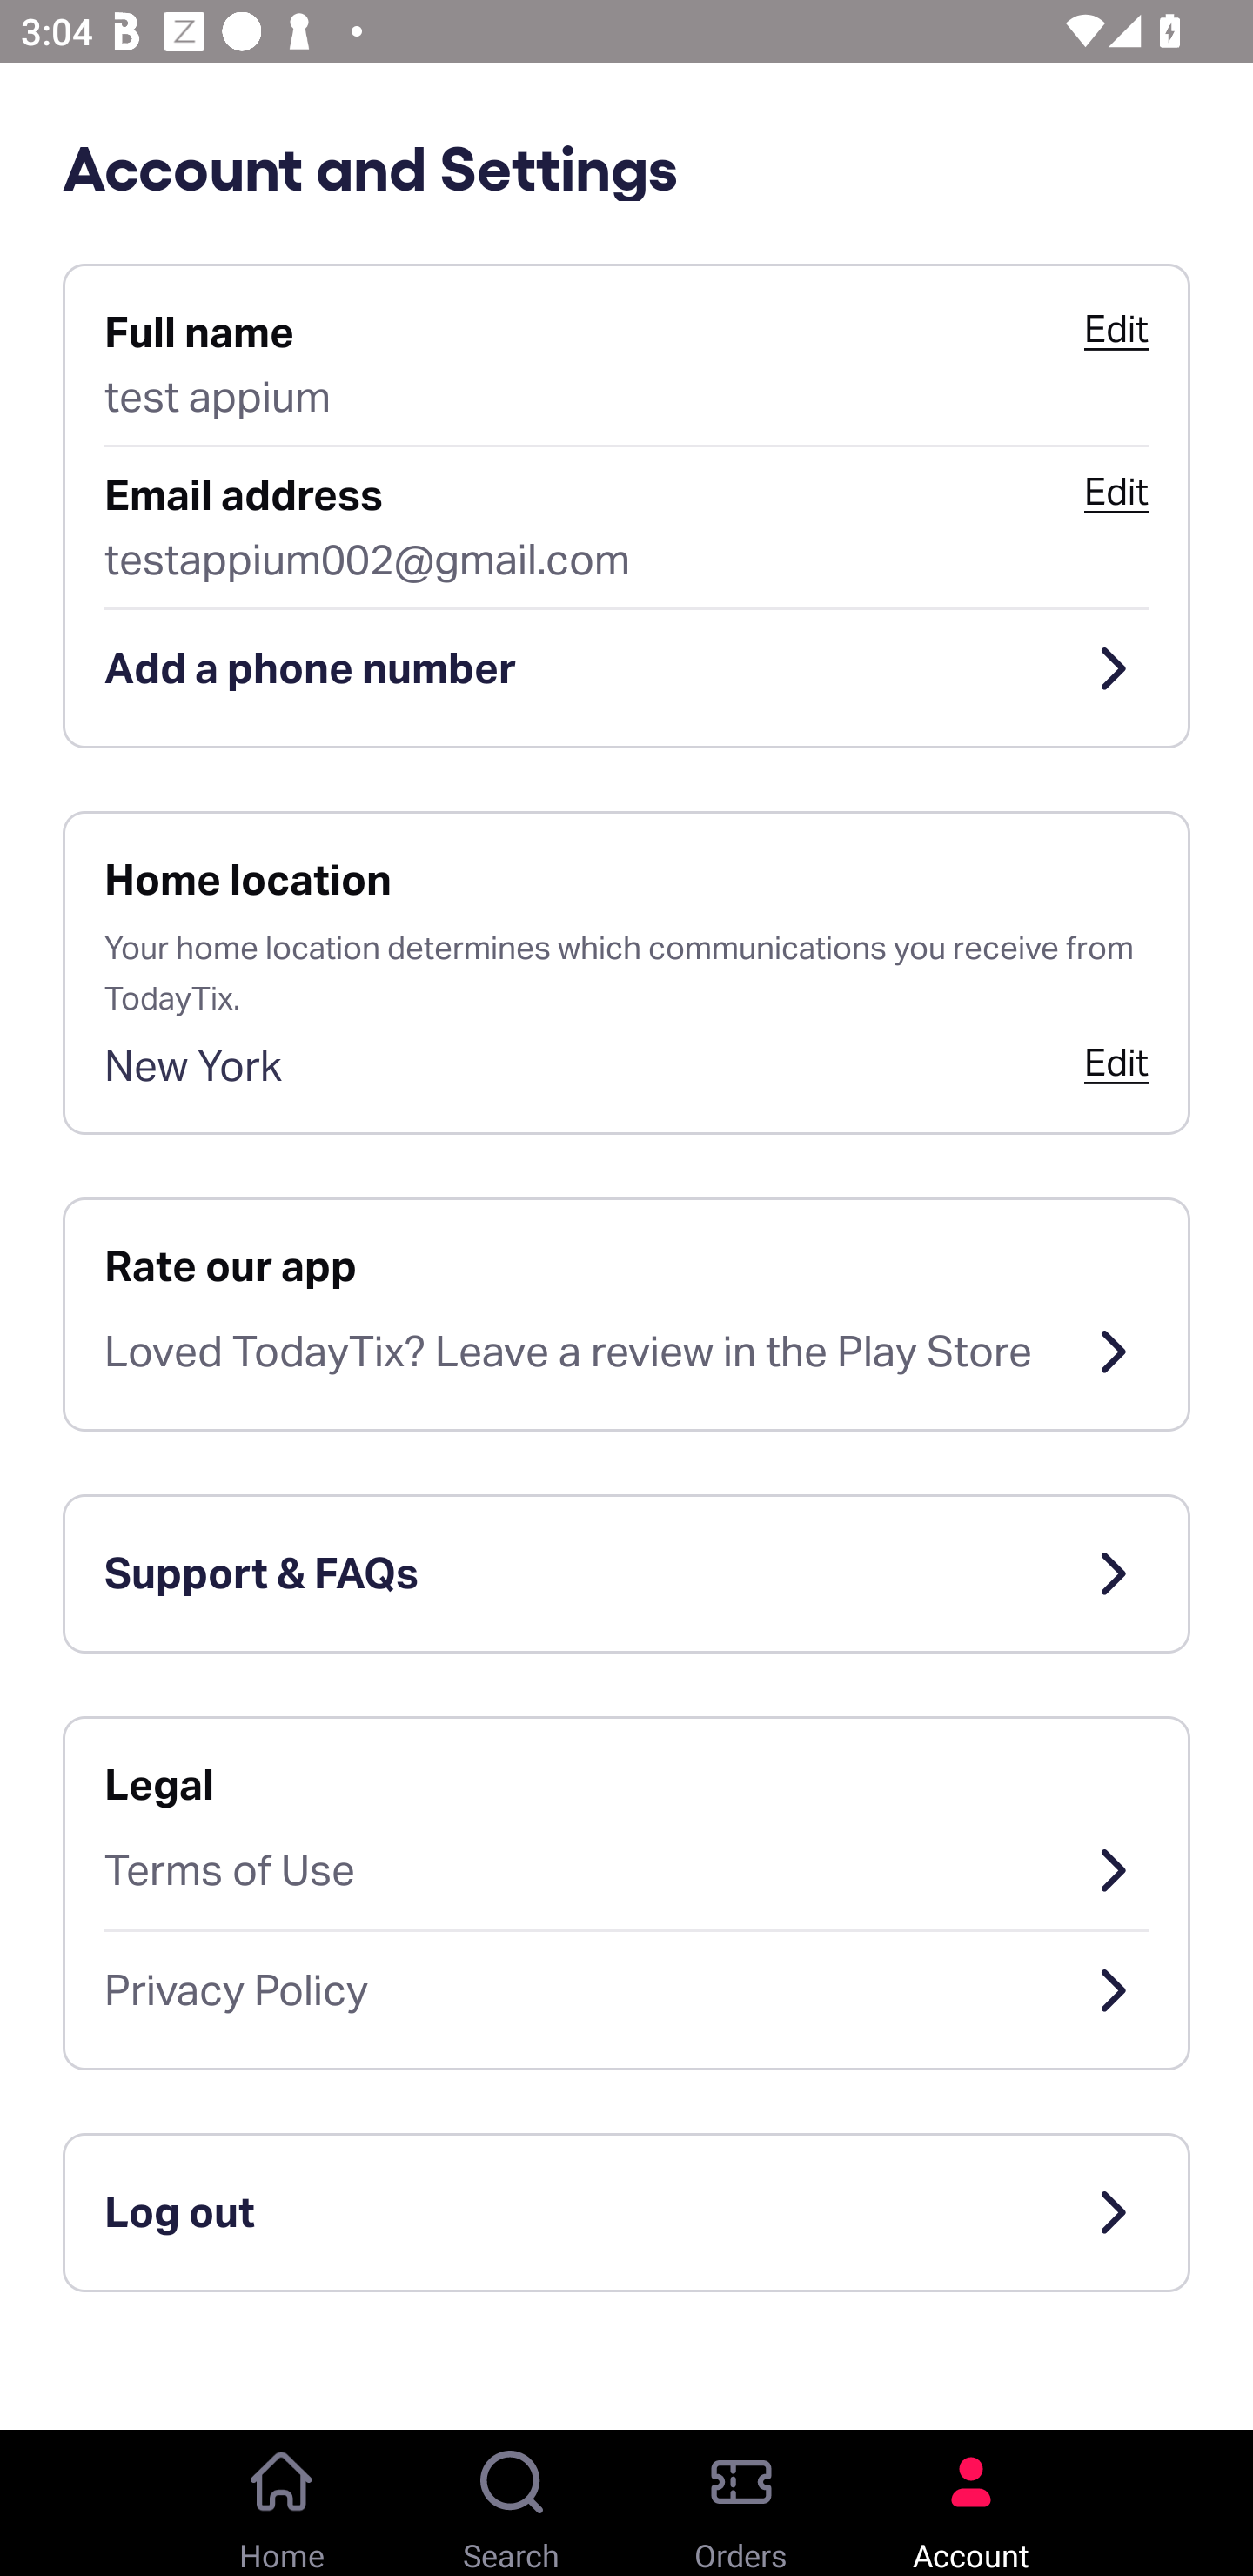  Describe the element at coordinates (626, 1352) in the screenshot. I see `Loved TodayTix? Leave a review in the Play Store` at that location.